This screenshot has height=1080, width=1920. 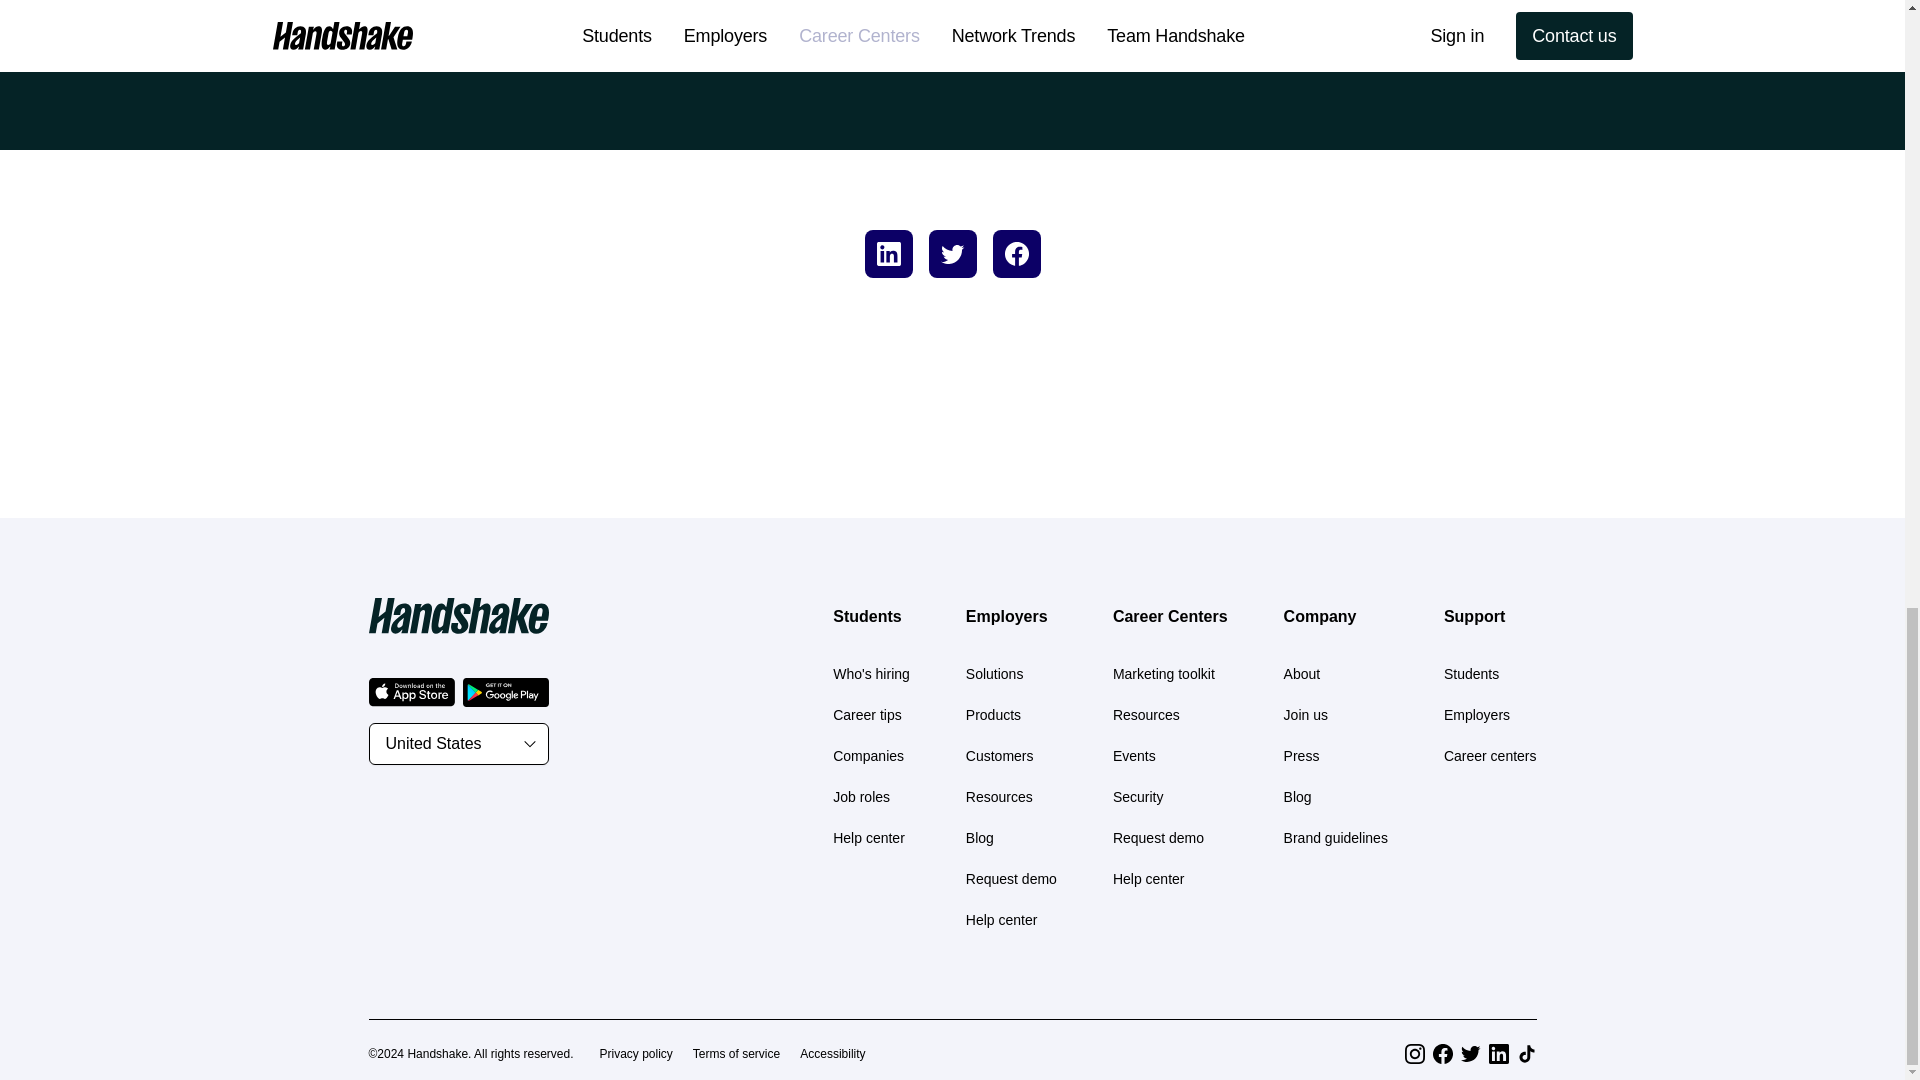 I want to click on Employers, so click(x=1006, y=616).